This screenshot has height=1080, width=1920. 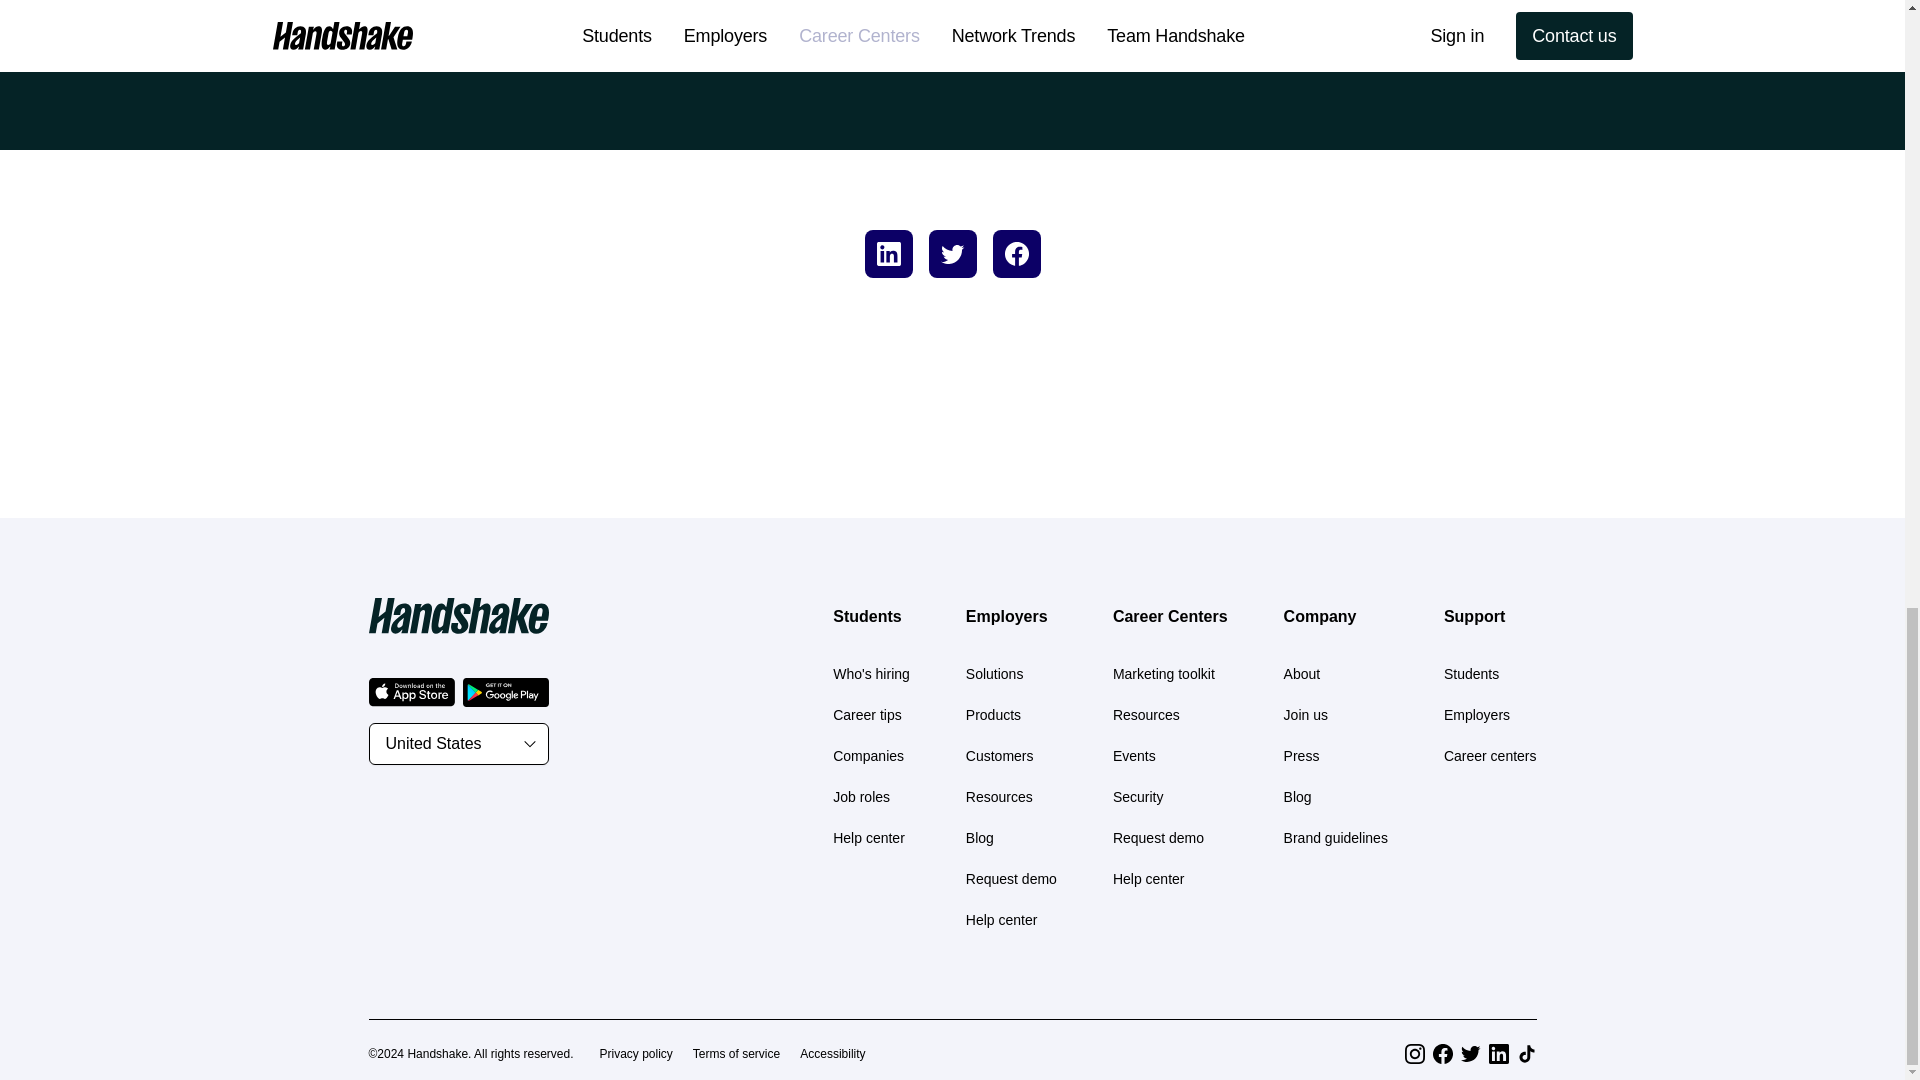 I want to click on Employers, so click(x=1006, y=616).